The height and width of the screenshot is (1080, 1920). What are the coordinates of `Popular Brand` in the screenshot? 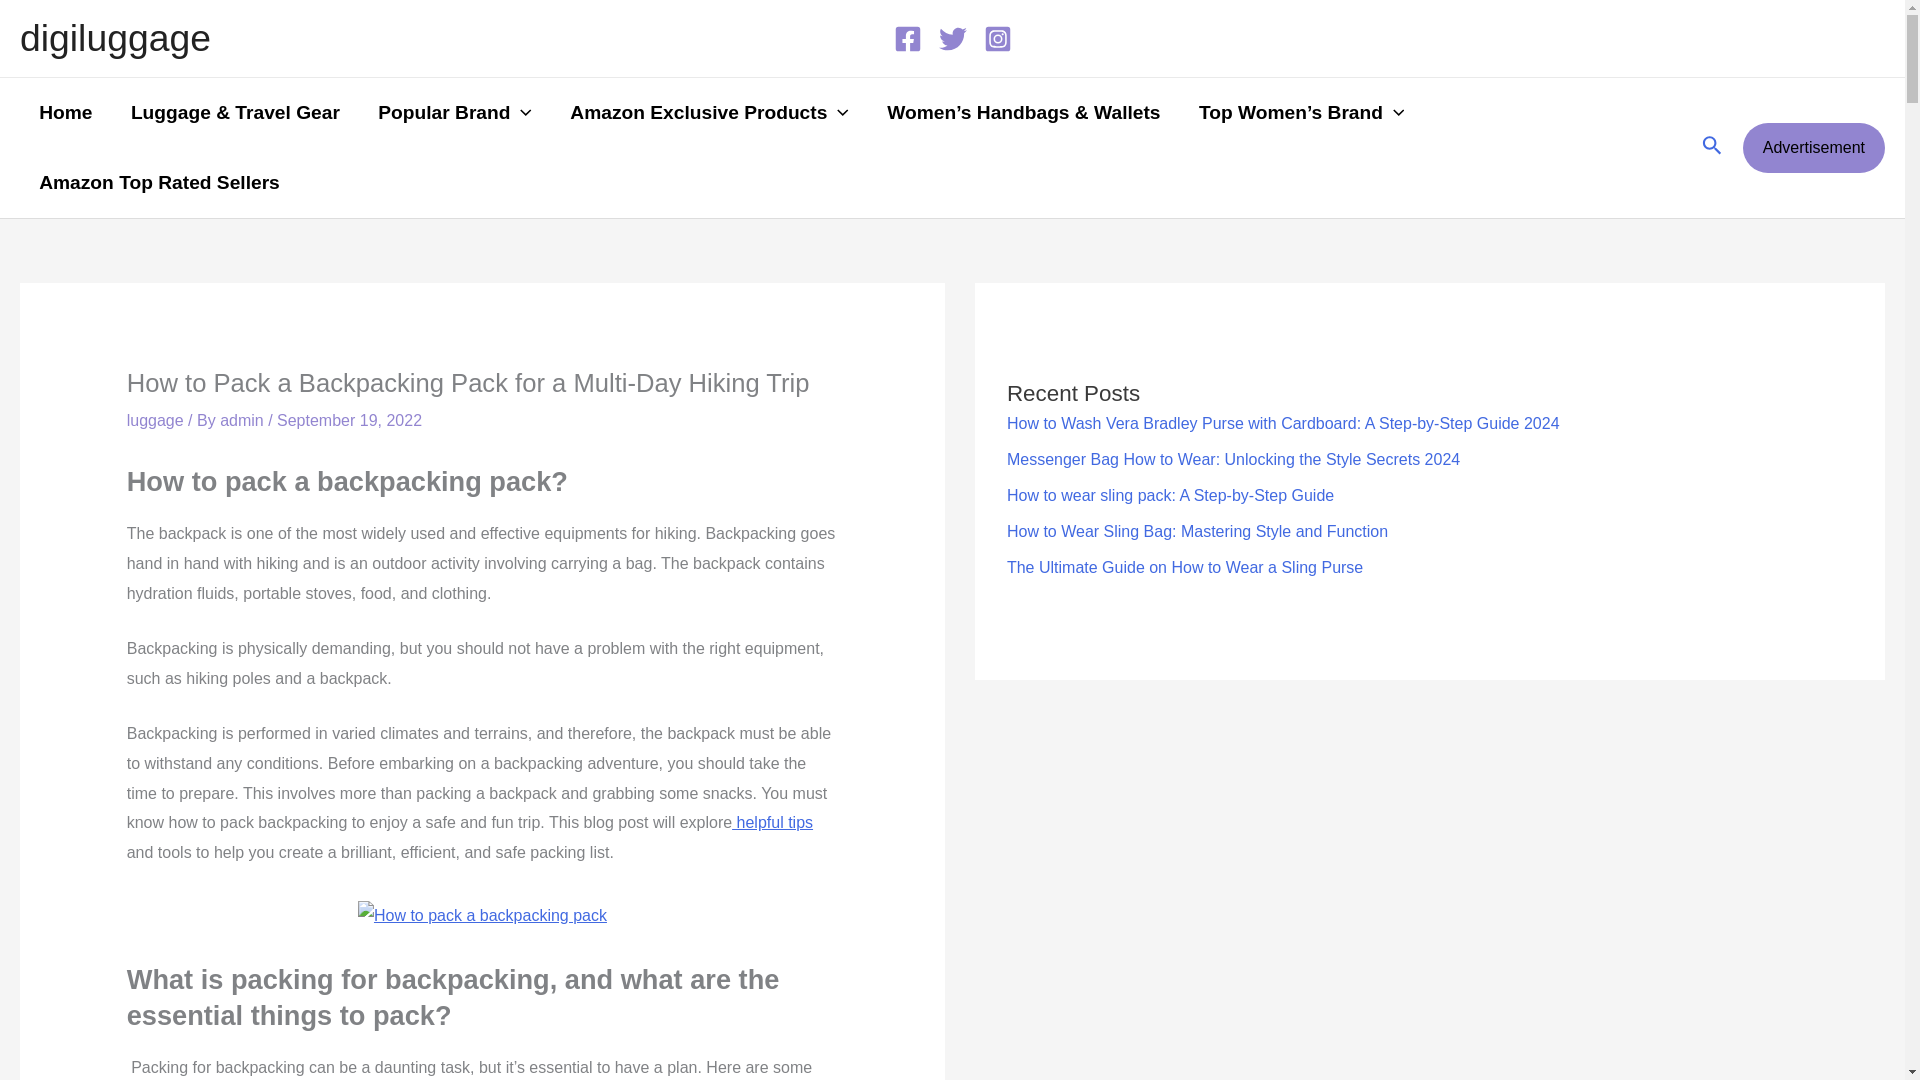 It's located at (455, 112).